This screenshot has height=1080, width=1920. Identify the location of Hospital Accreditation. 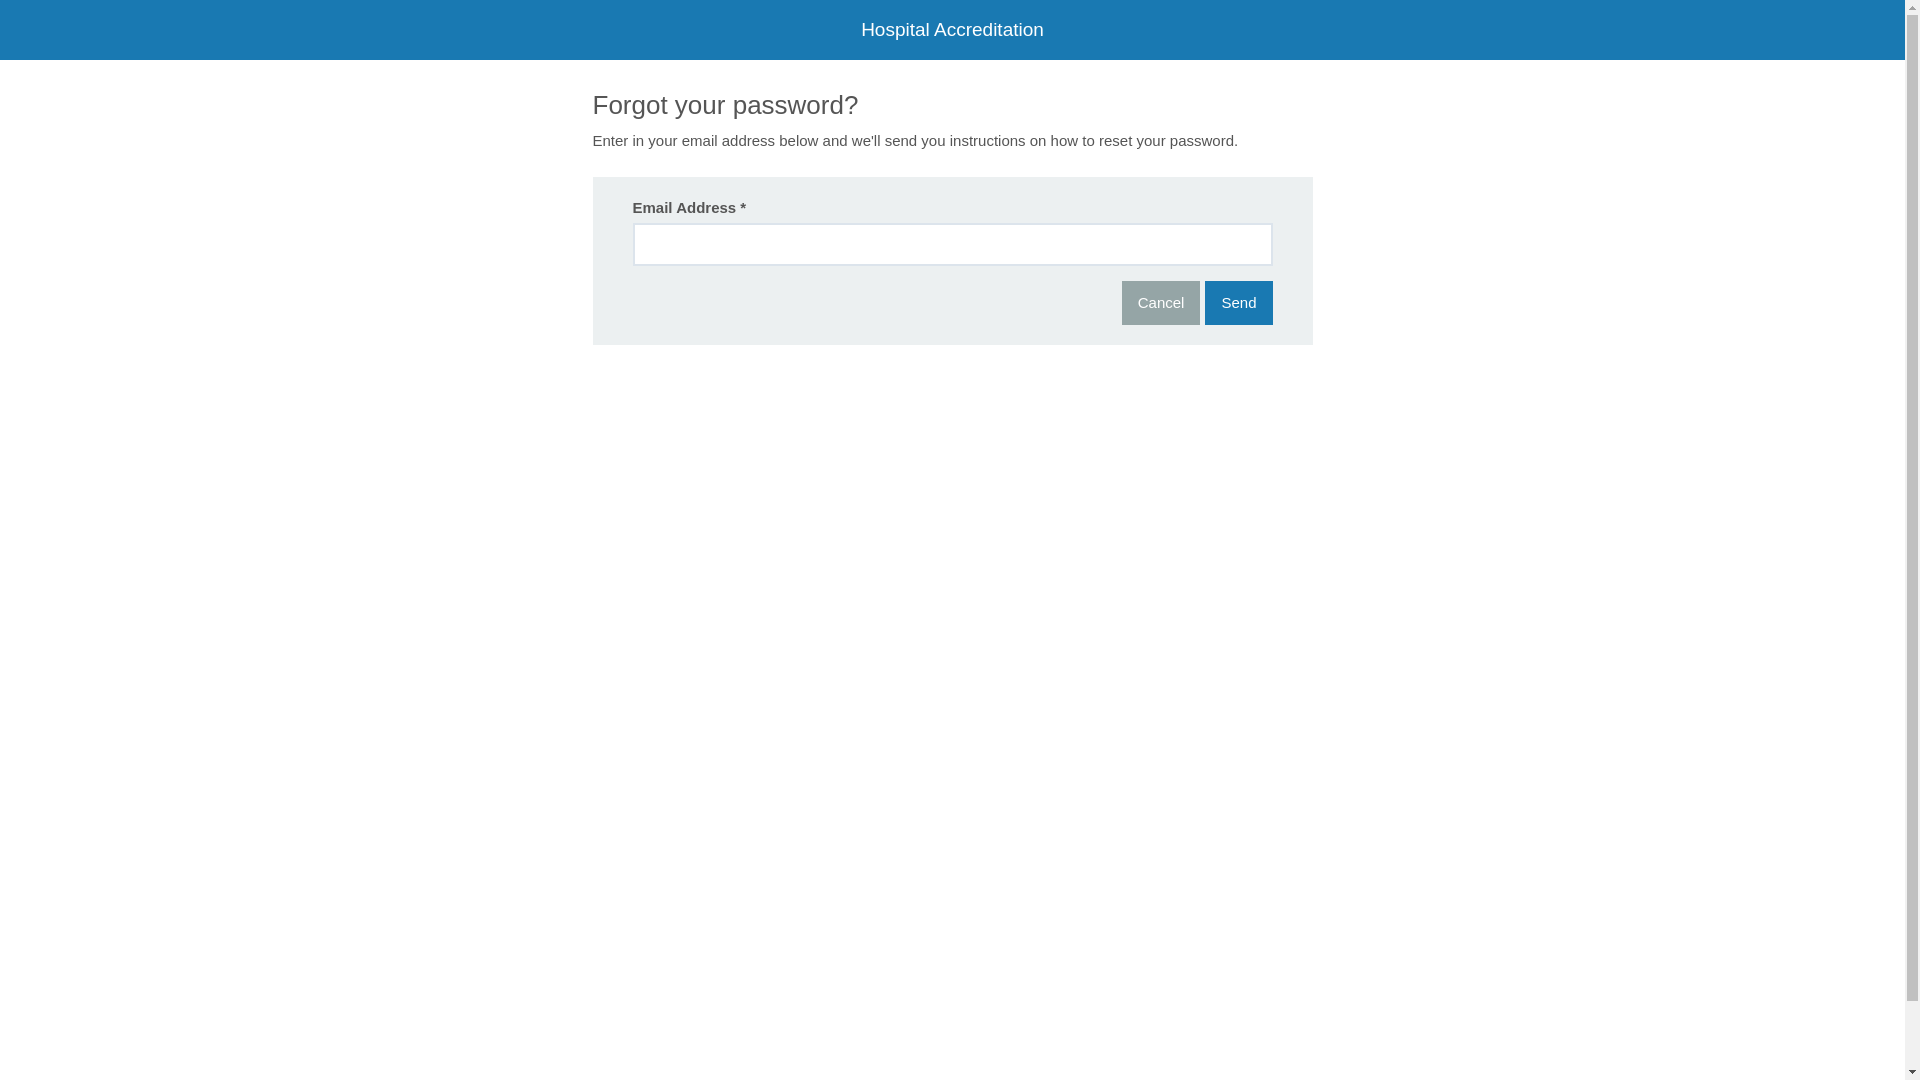
(952, 30).